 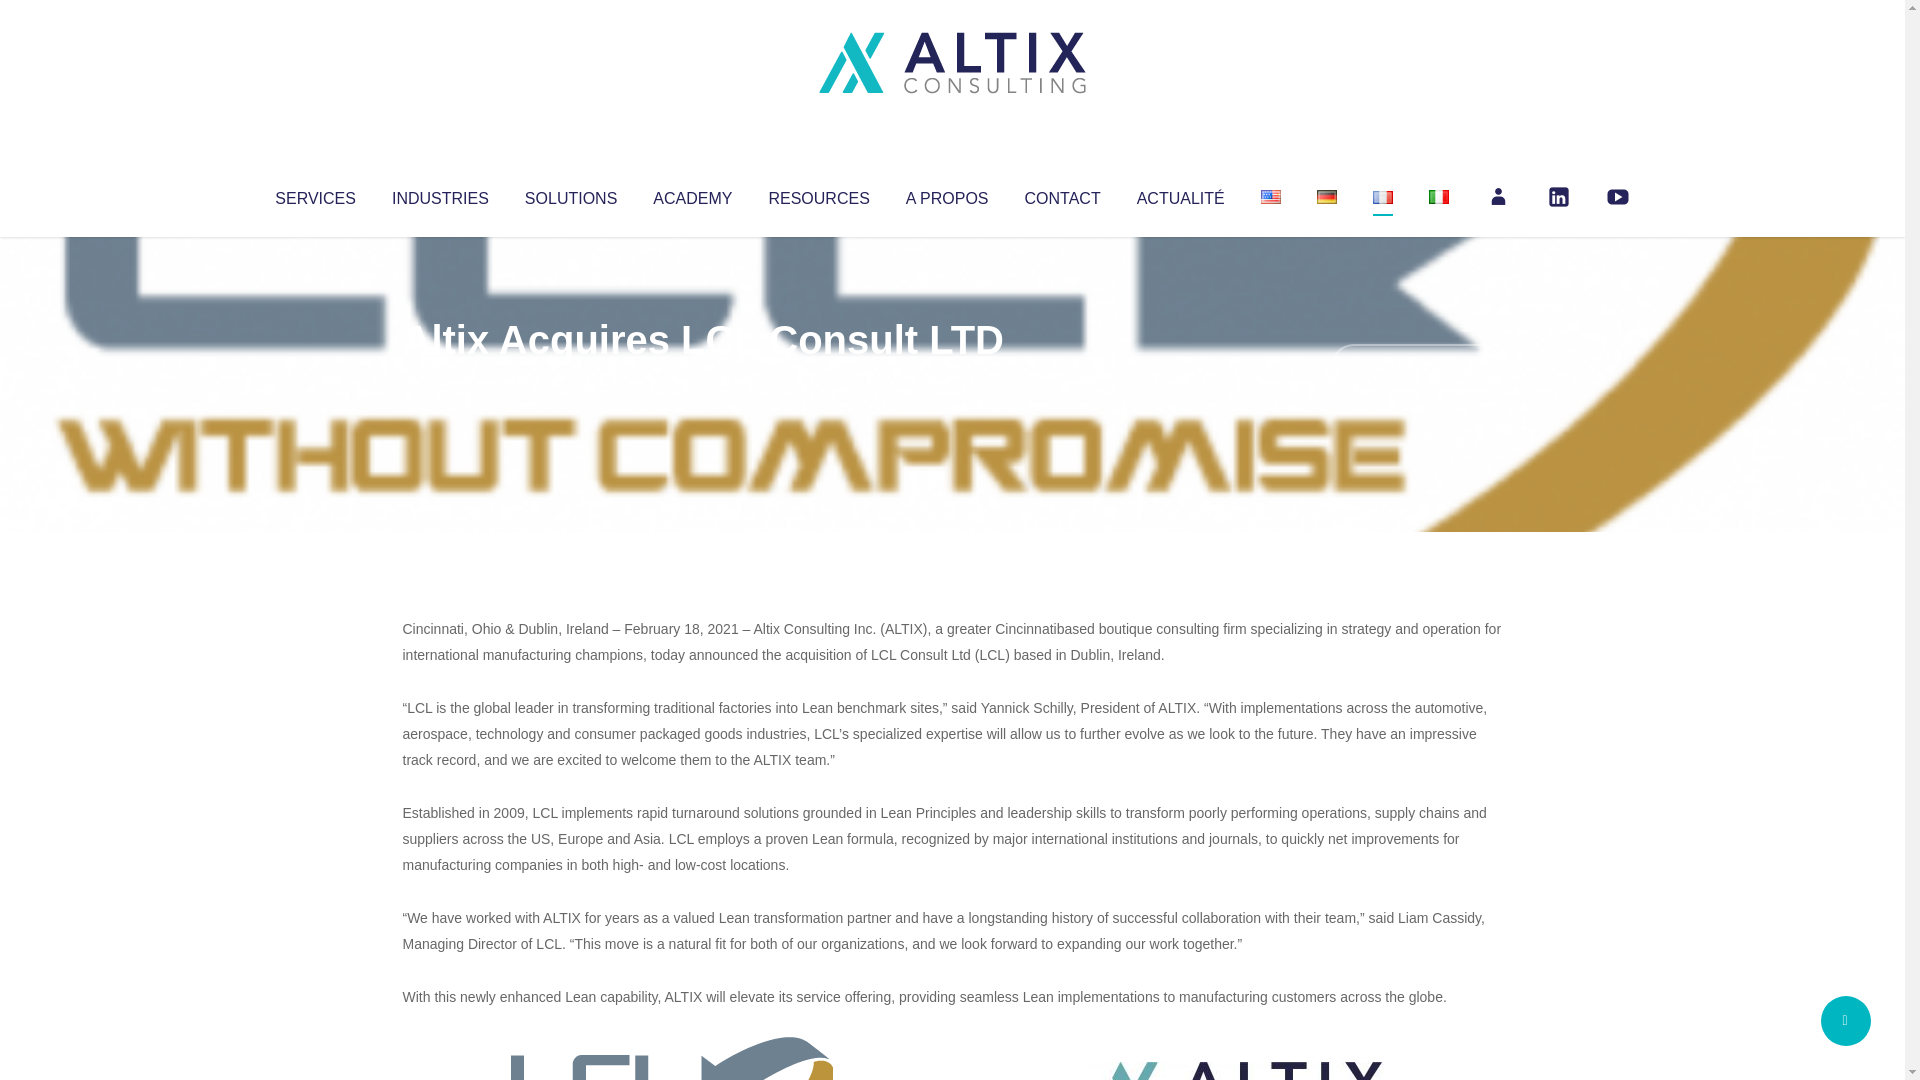 What do you see at coordinates (818, 194) in the screenshot?
I see `RESOURCES` at bounding box center [818, 194].